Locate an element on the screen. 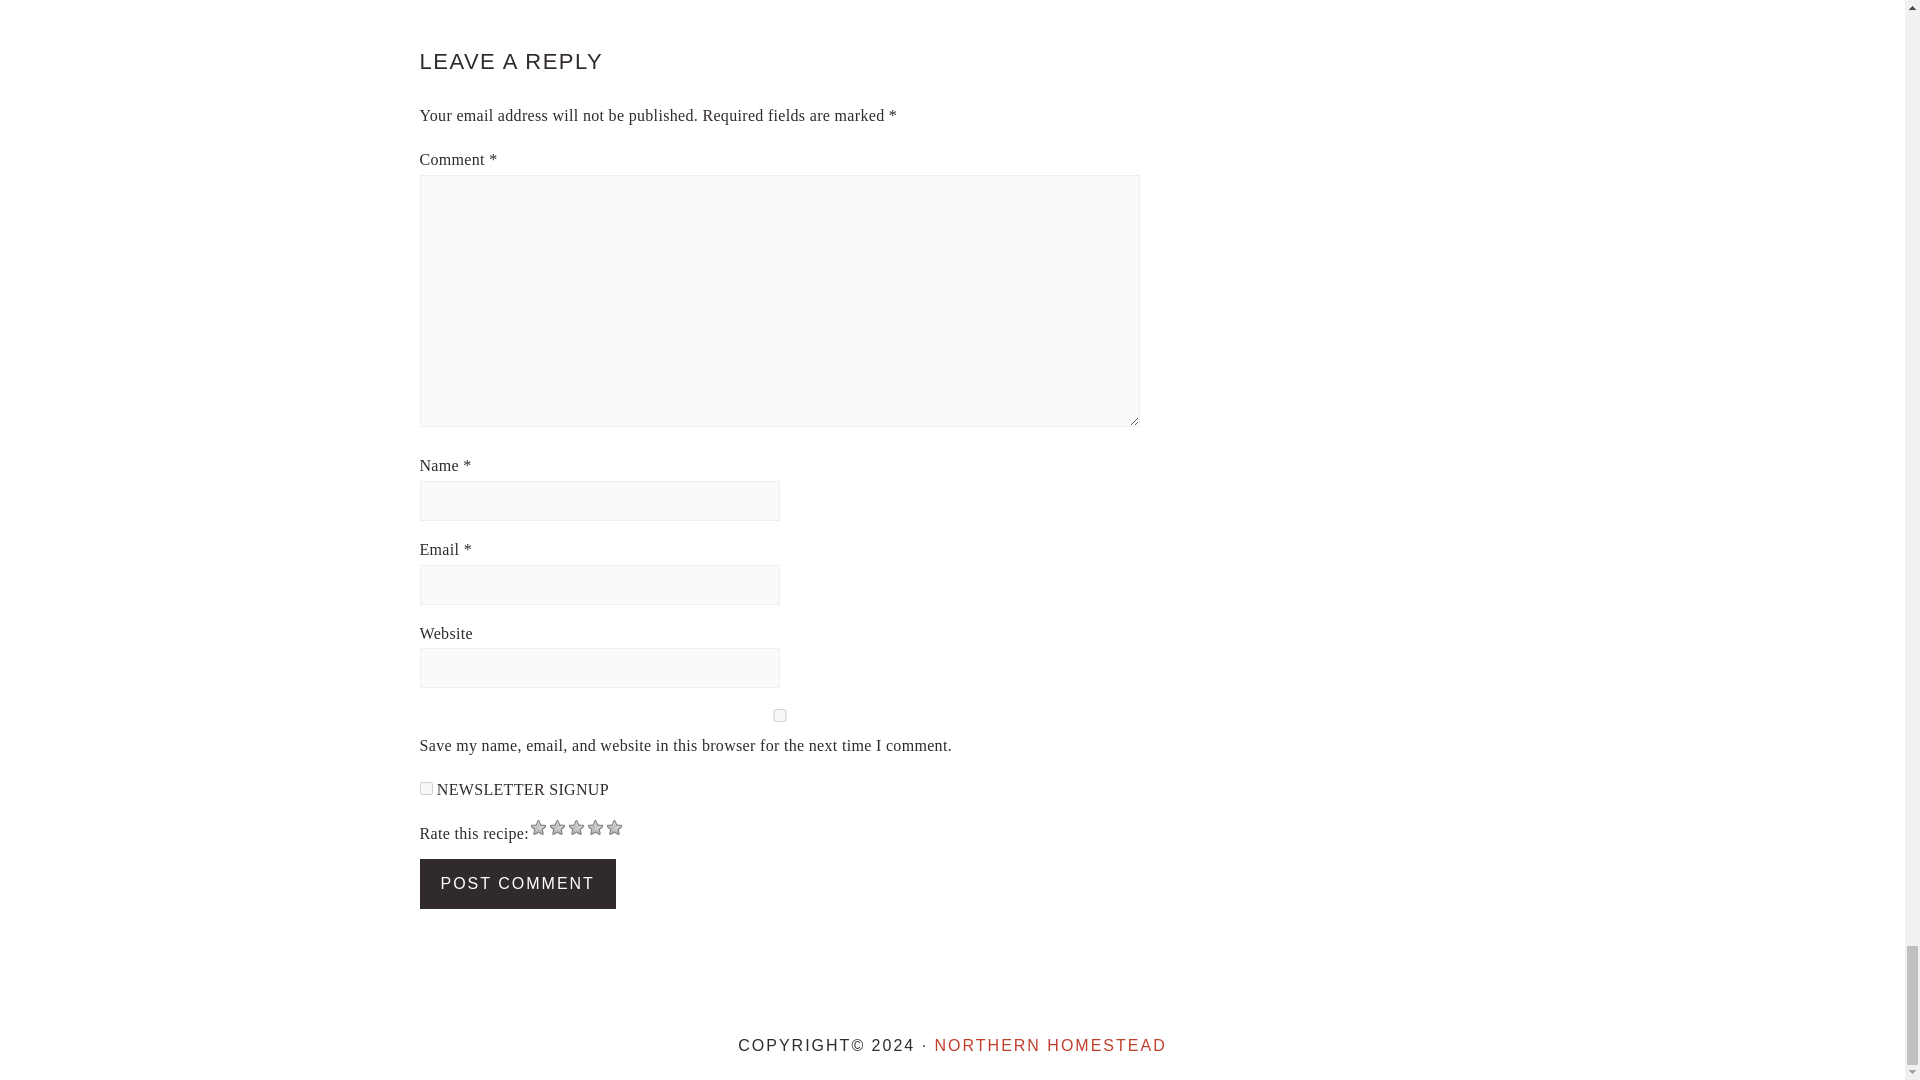 This screenshot has width=1920, height=1080. Post Comment is located at coordinates (518, 884).